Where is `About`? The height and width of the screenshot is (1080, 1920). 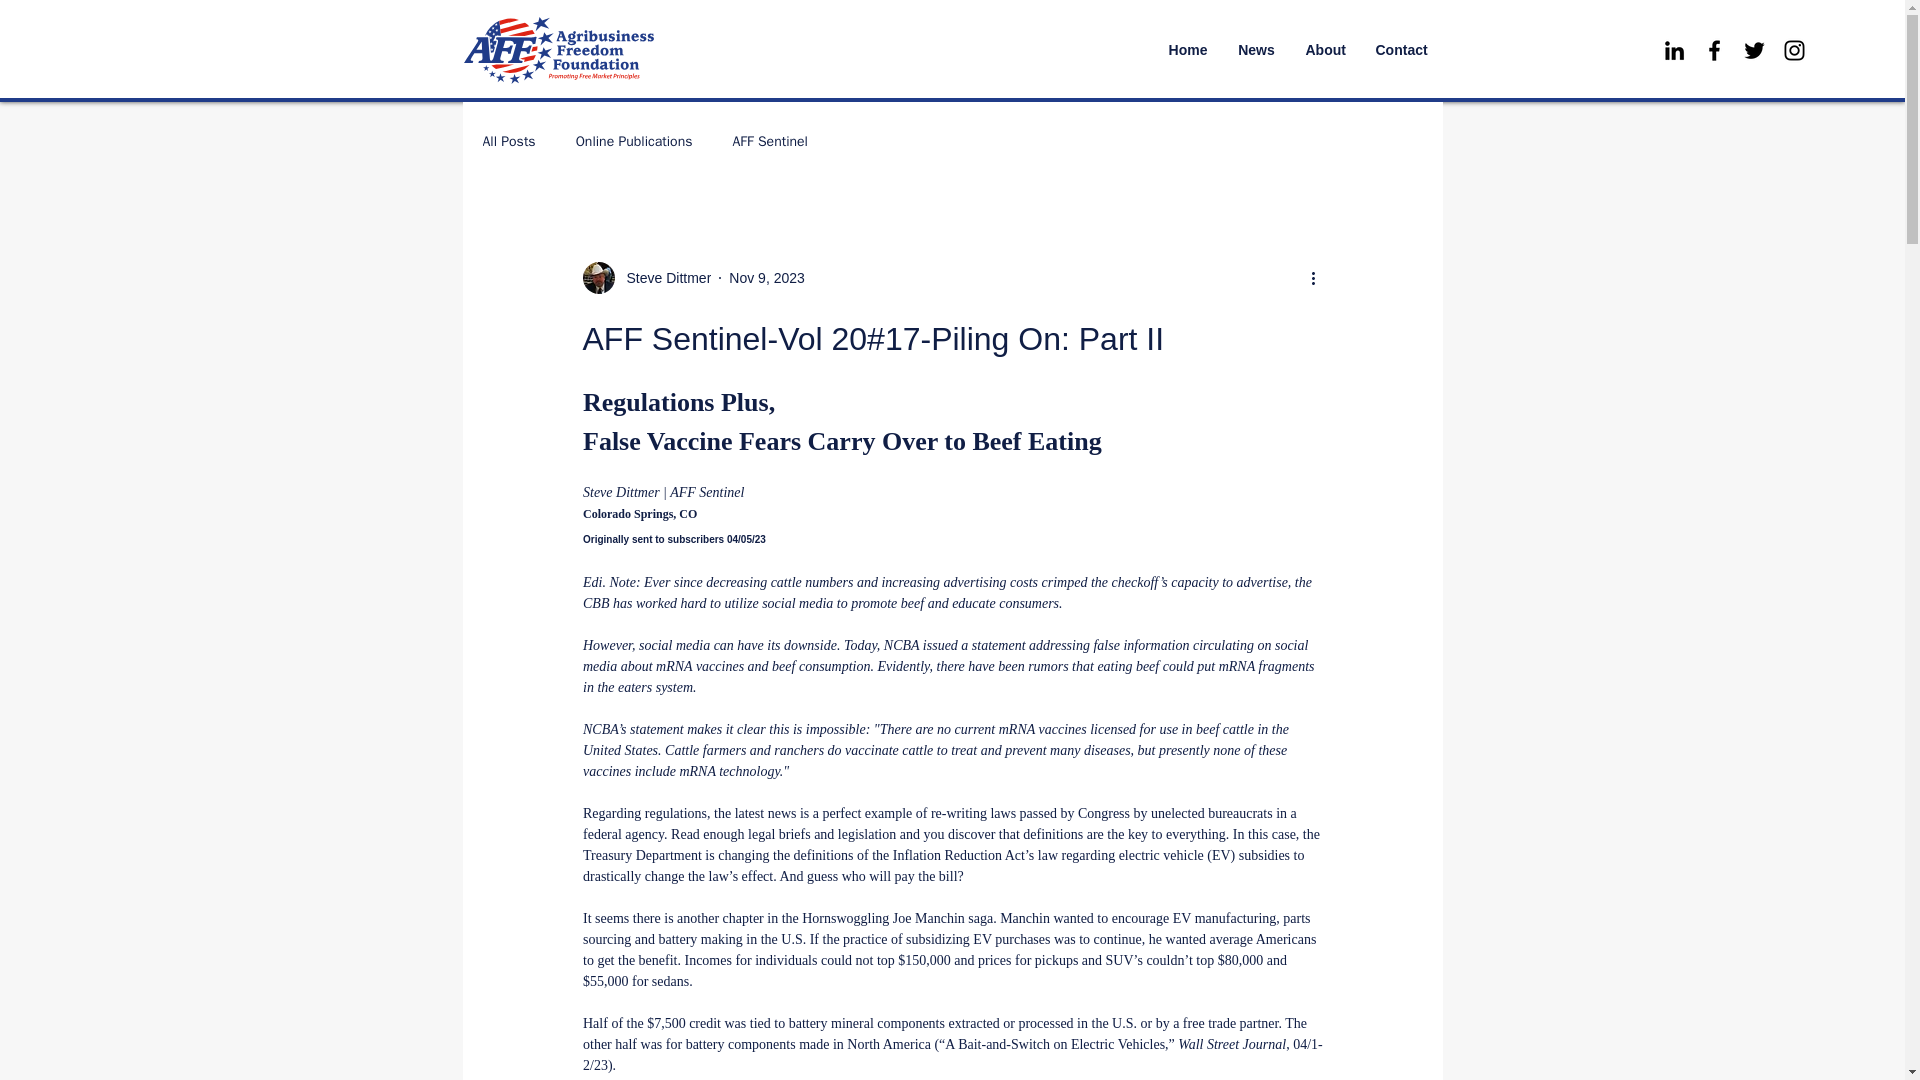 About is located at coordinates (1324, 50).